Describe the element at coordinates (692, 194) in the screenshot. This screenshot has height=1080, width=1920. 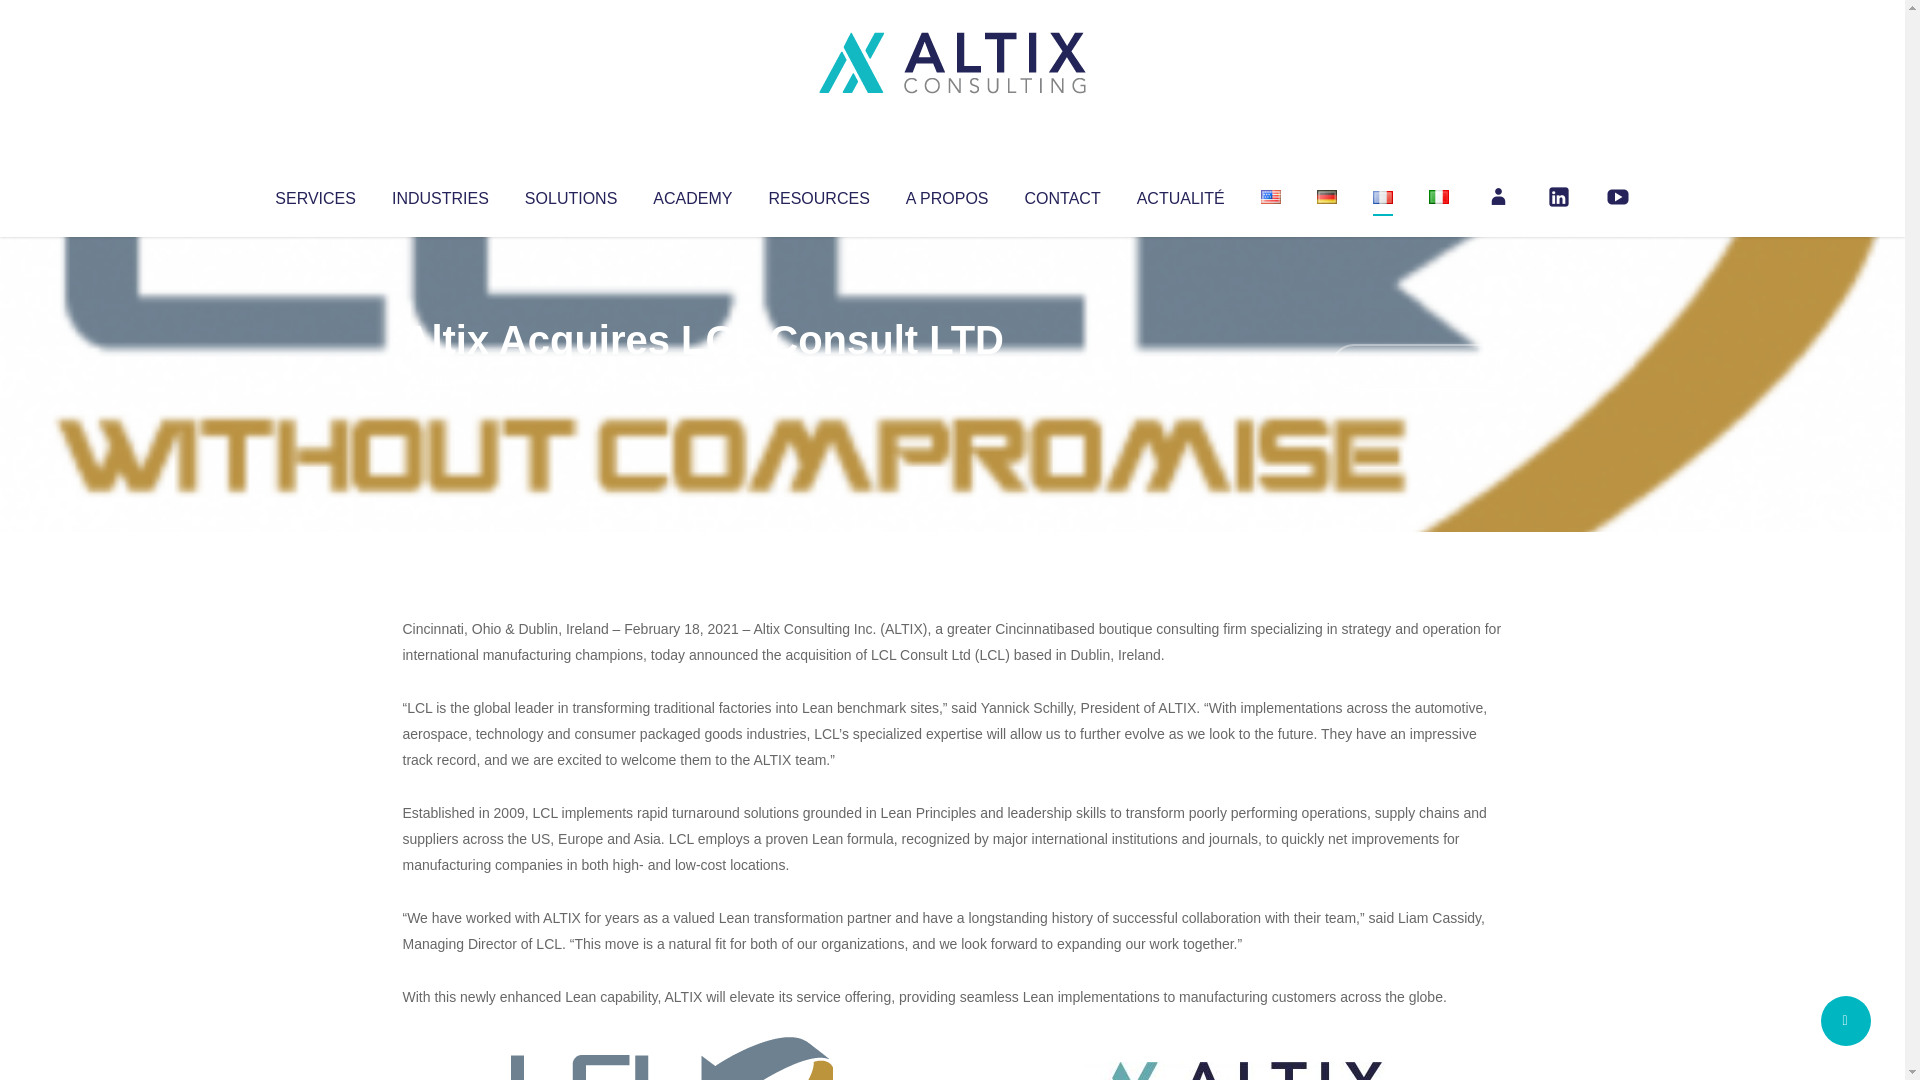
I see `ACADEMY` at that location.